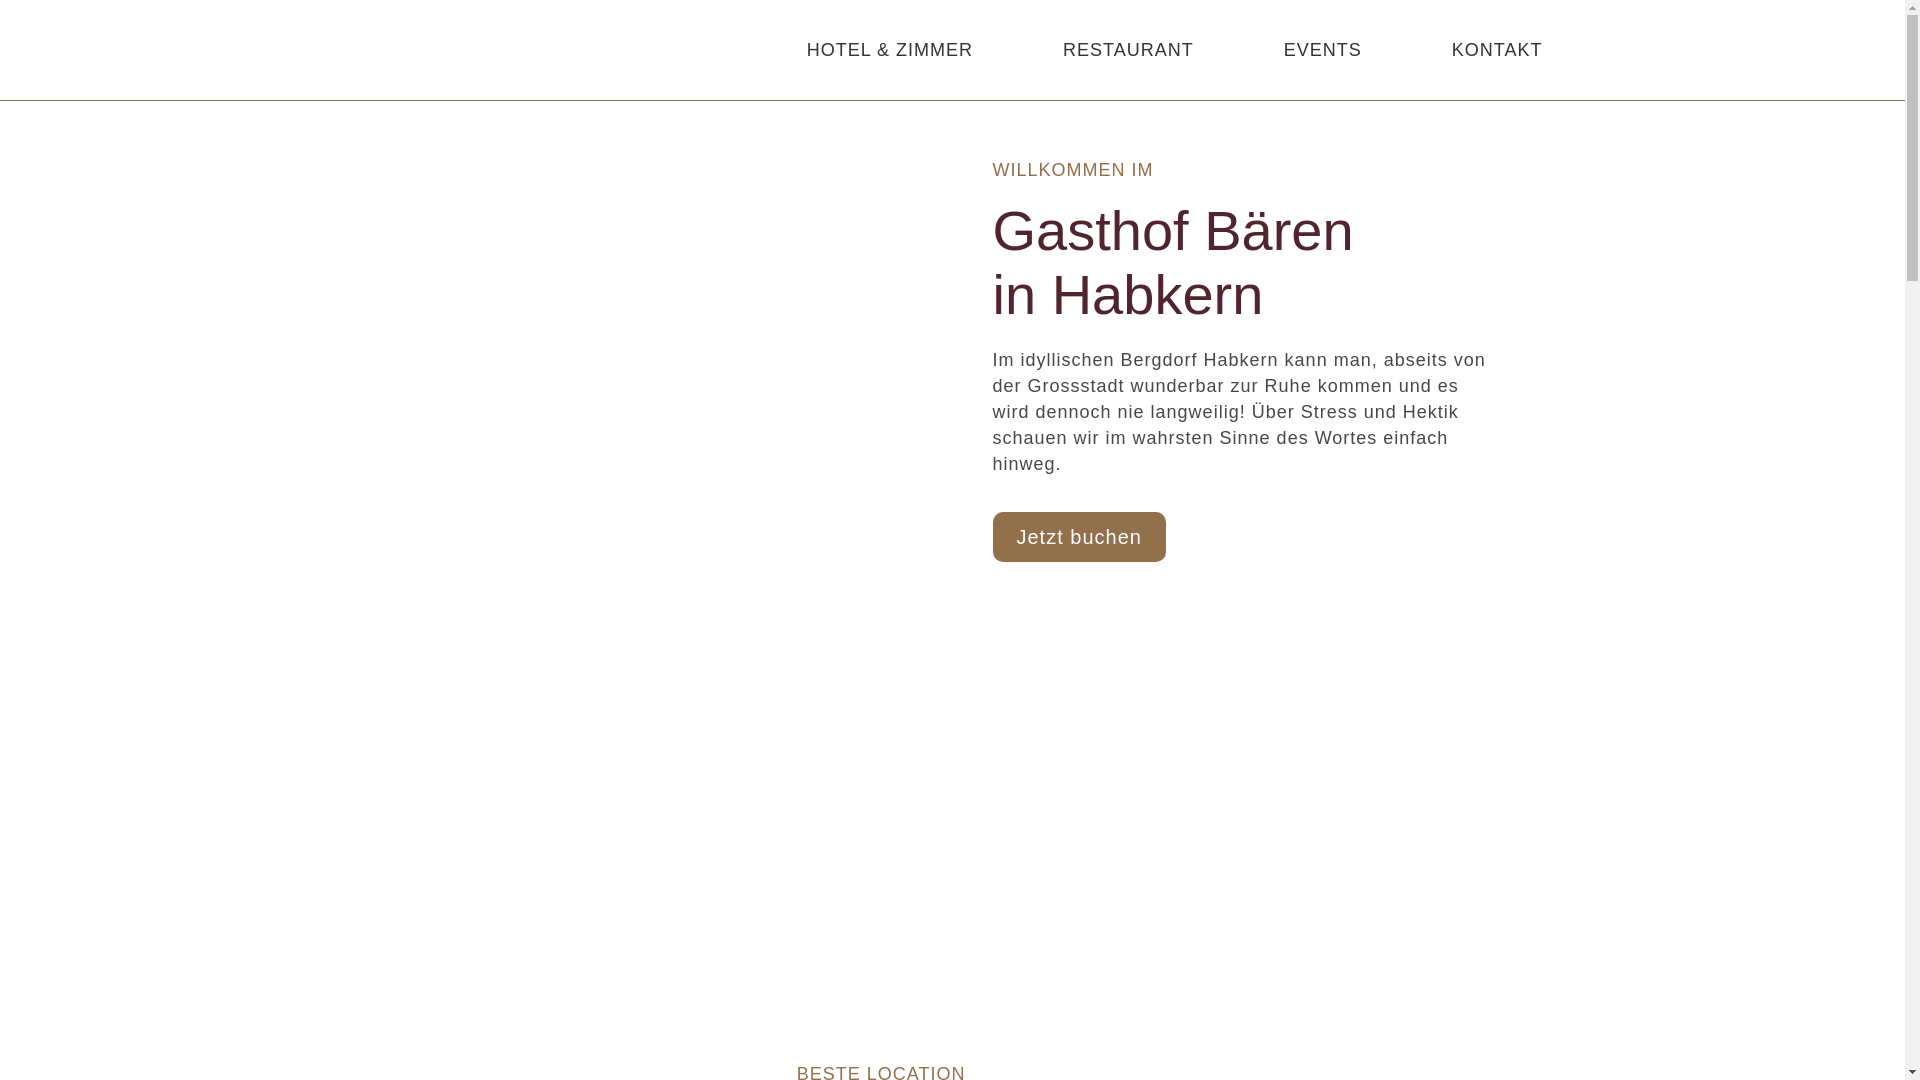 This screenshot has width=1920, height=1080. What do you see at coordinates (890, 50) in the screenshot?
I see `HOTEL & ZIMMER` at bounding box center [890, 50].